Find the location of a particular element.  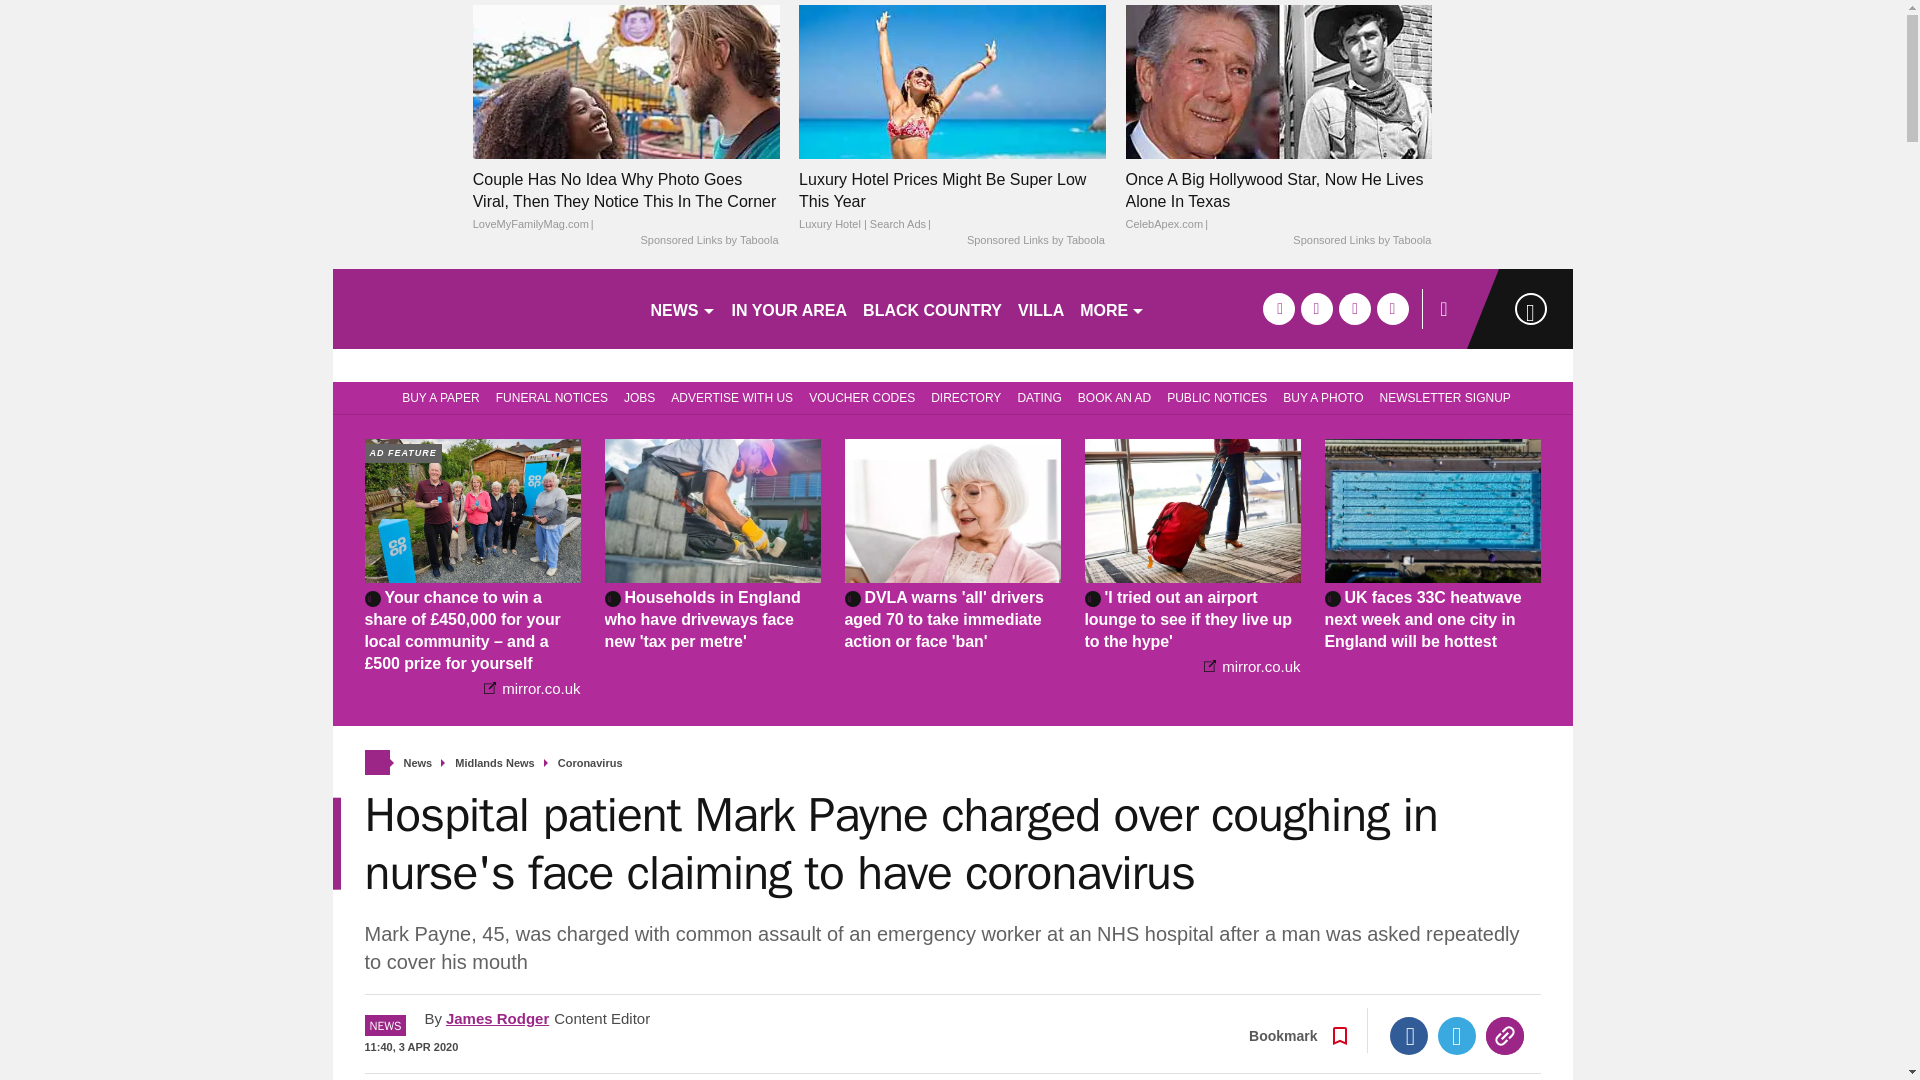

IN YOUR AREA is located at coordinates (790, 308).